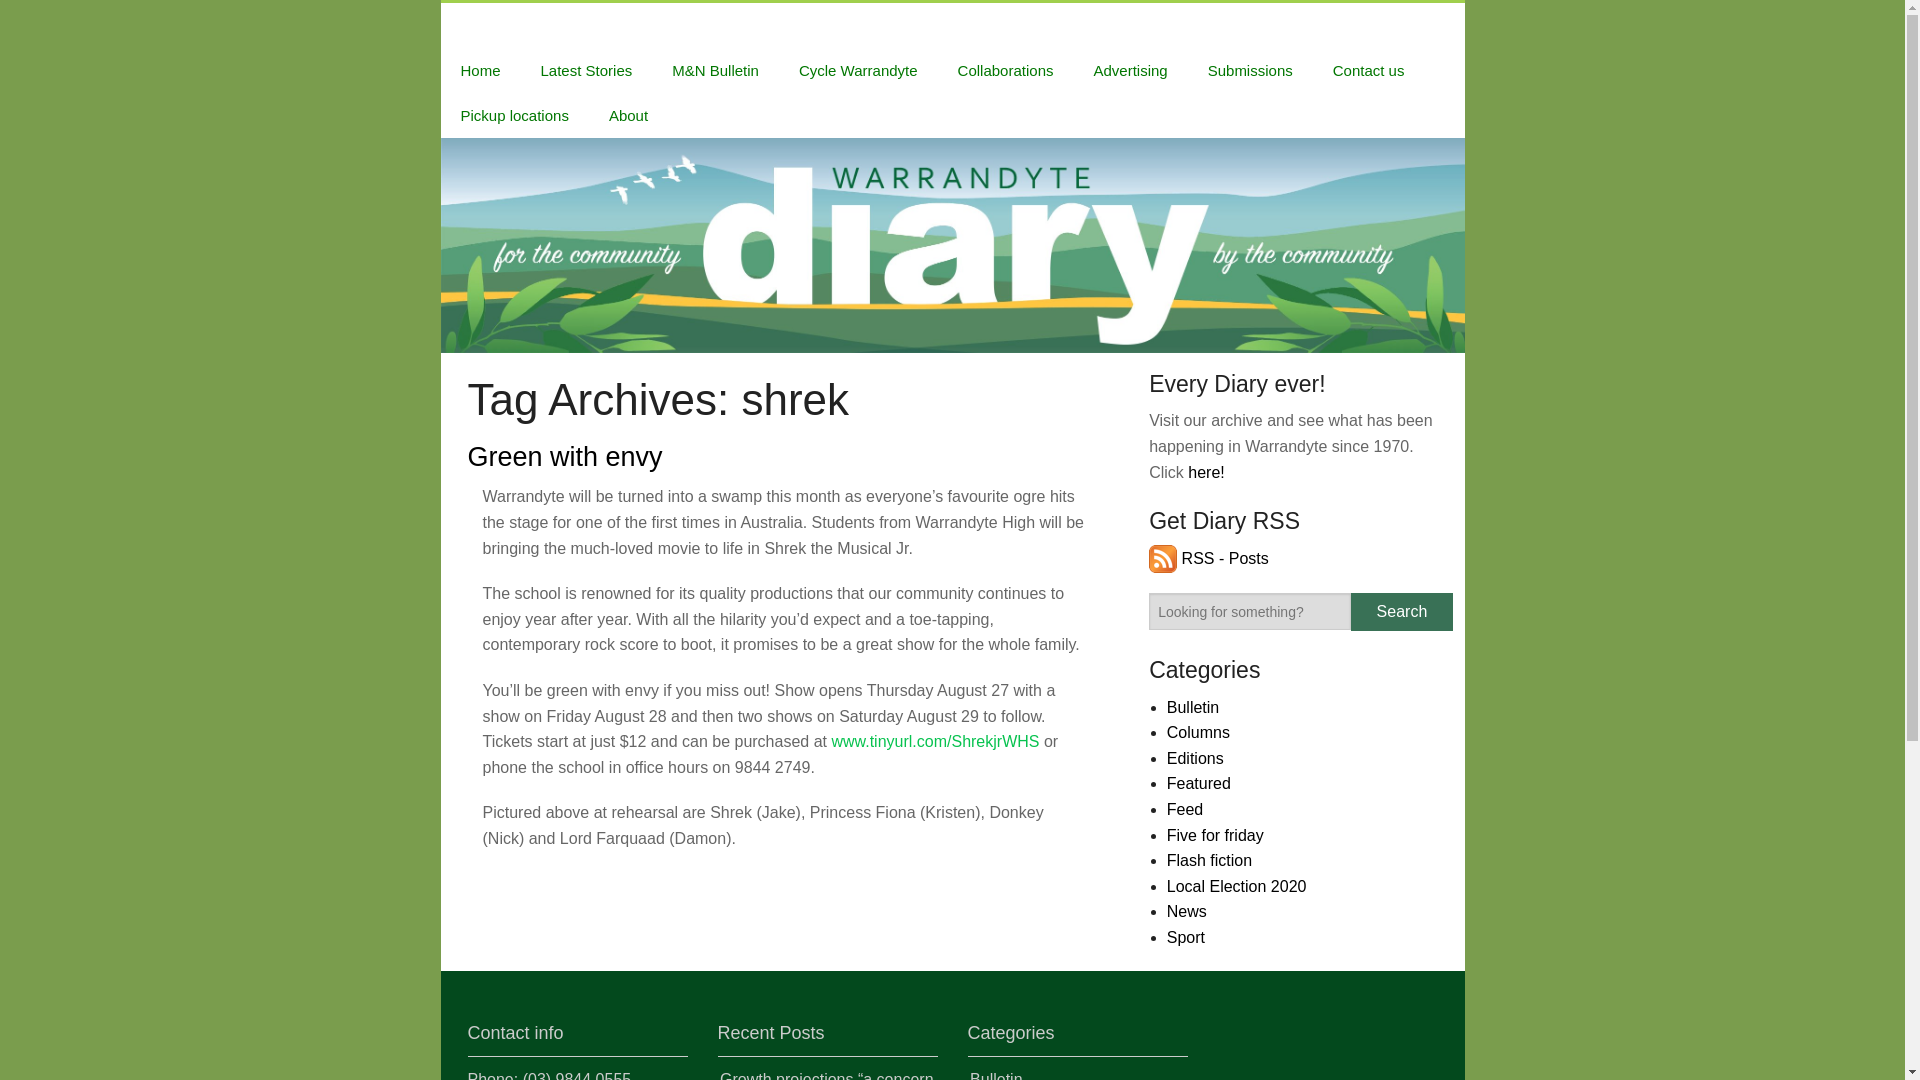 Image resolution: width=1920 pixels, height=1080 pixels. Describe the element at coordinates (1006, 70) in the screenshot. I see `Collaborations` at that location.